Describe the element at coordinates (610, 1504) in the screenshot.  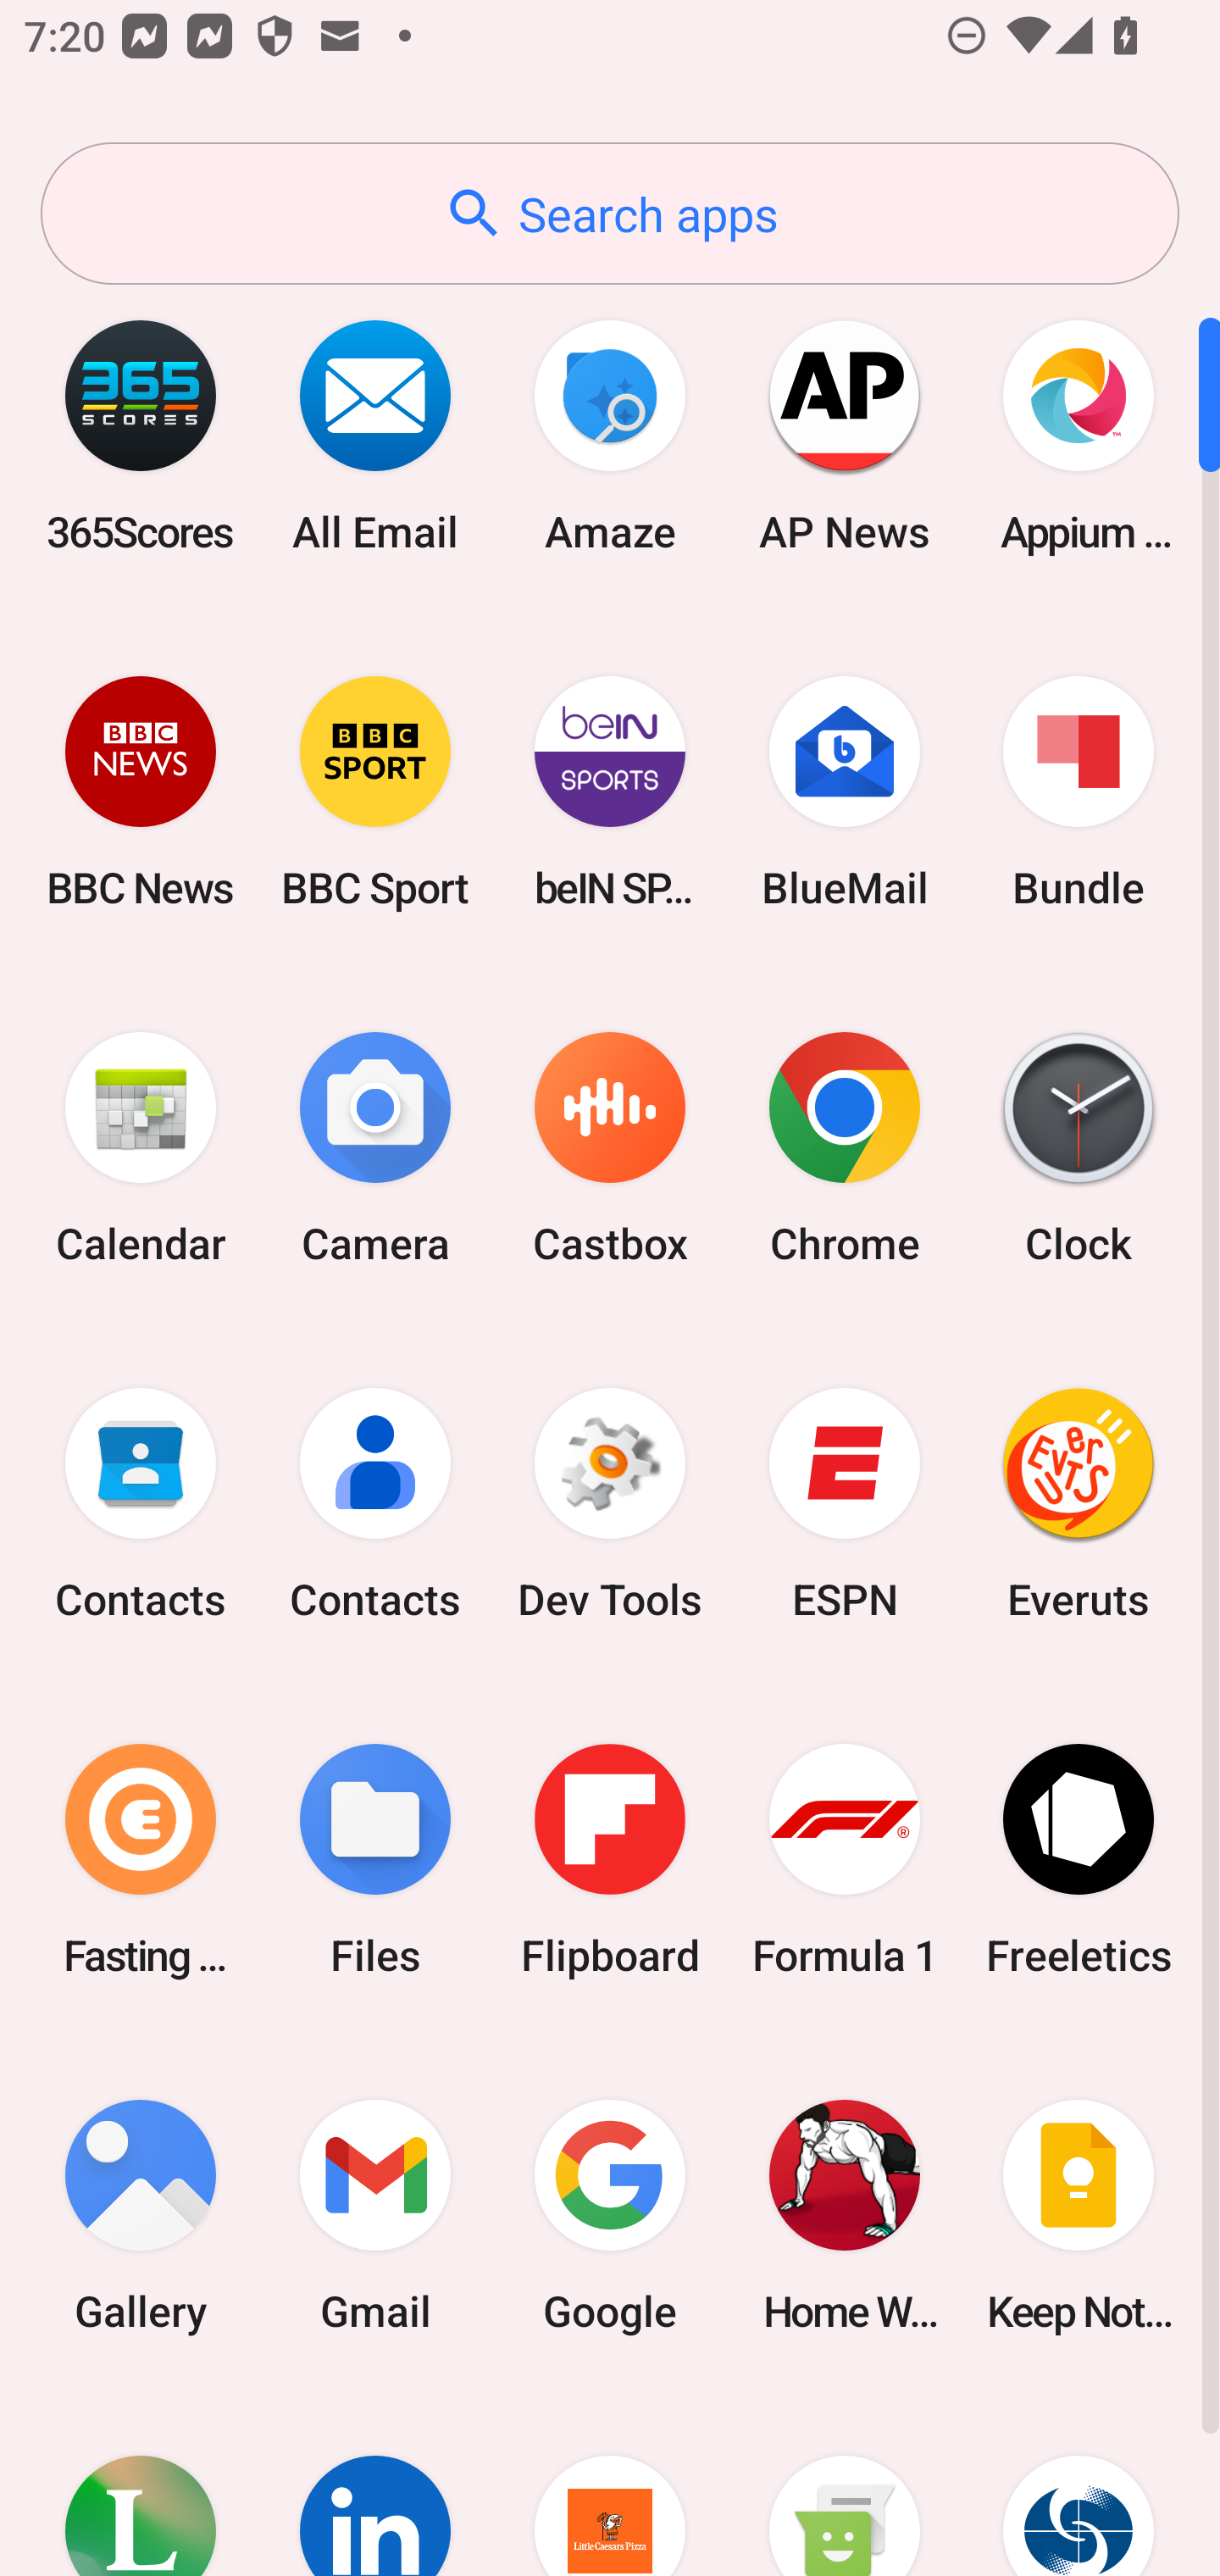
I see `Dev Tools` at that location.